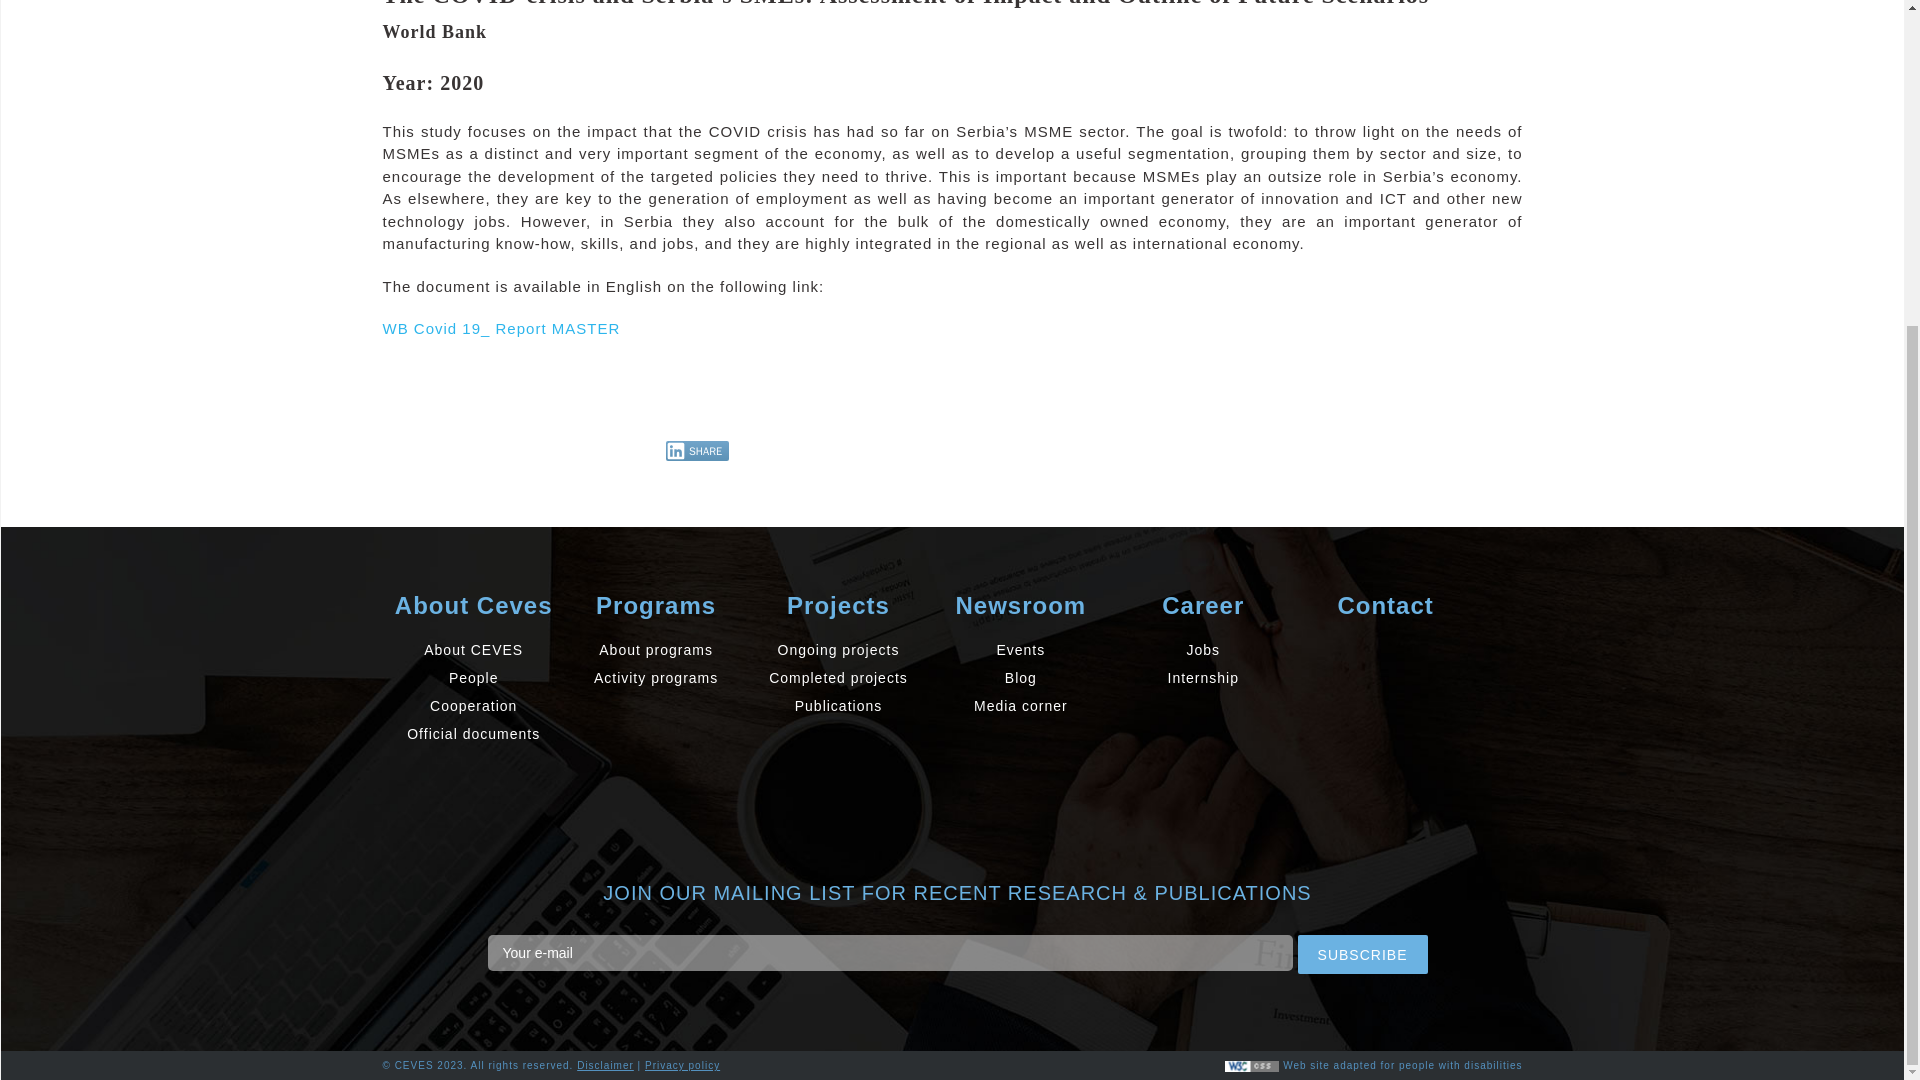  I want to click on Your e-mail, so click(890, 952).